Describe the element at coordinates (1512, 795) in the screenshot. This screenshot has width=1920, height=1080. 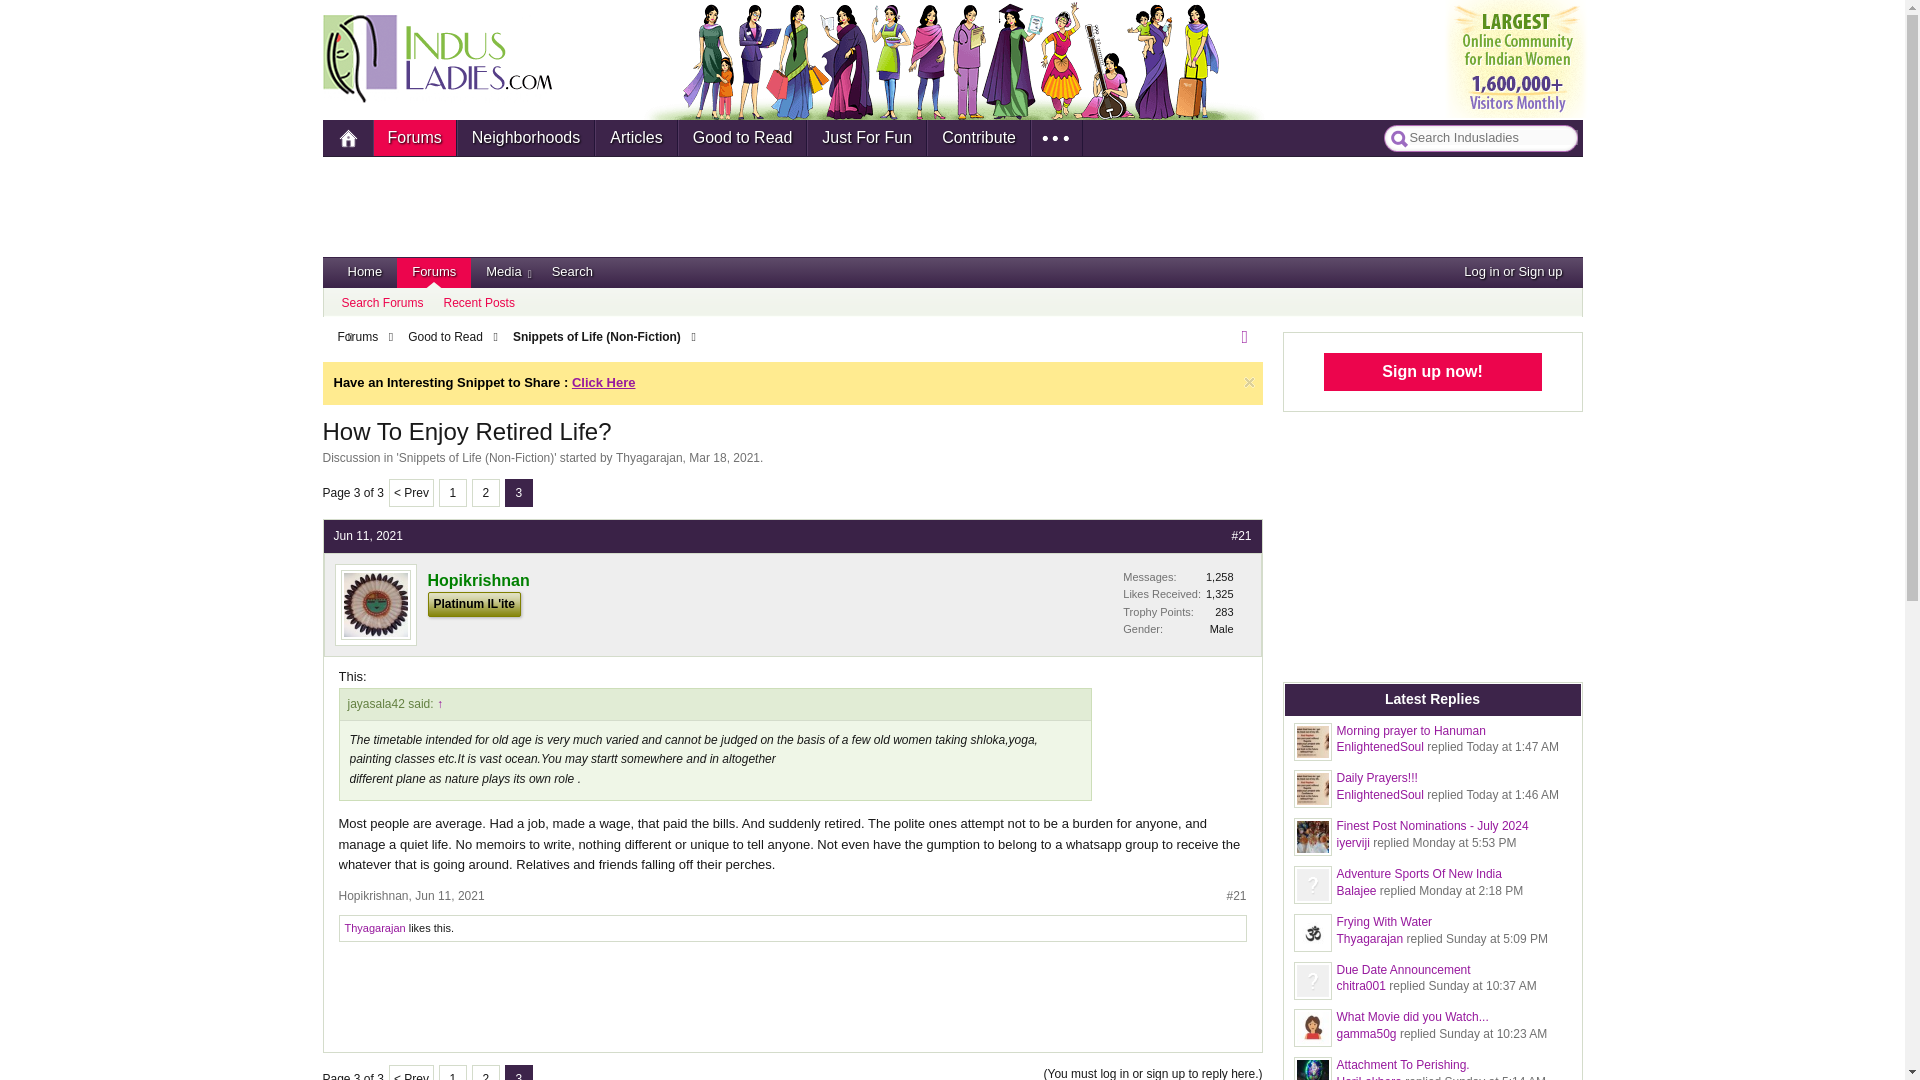
I see `Jul 17, 2024 at 1:46 AM` at that location.